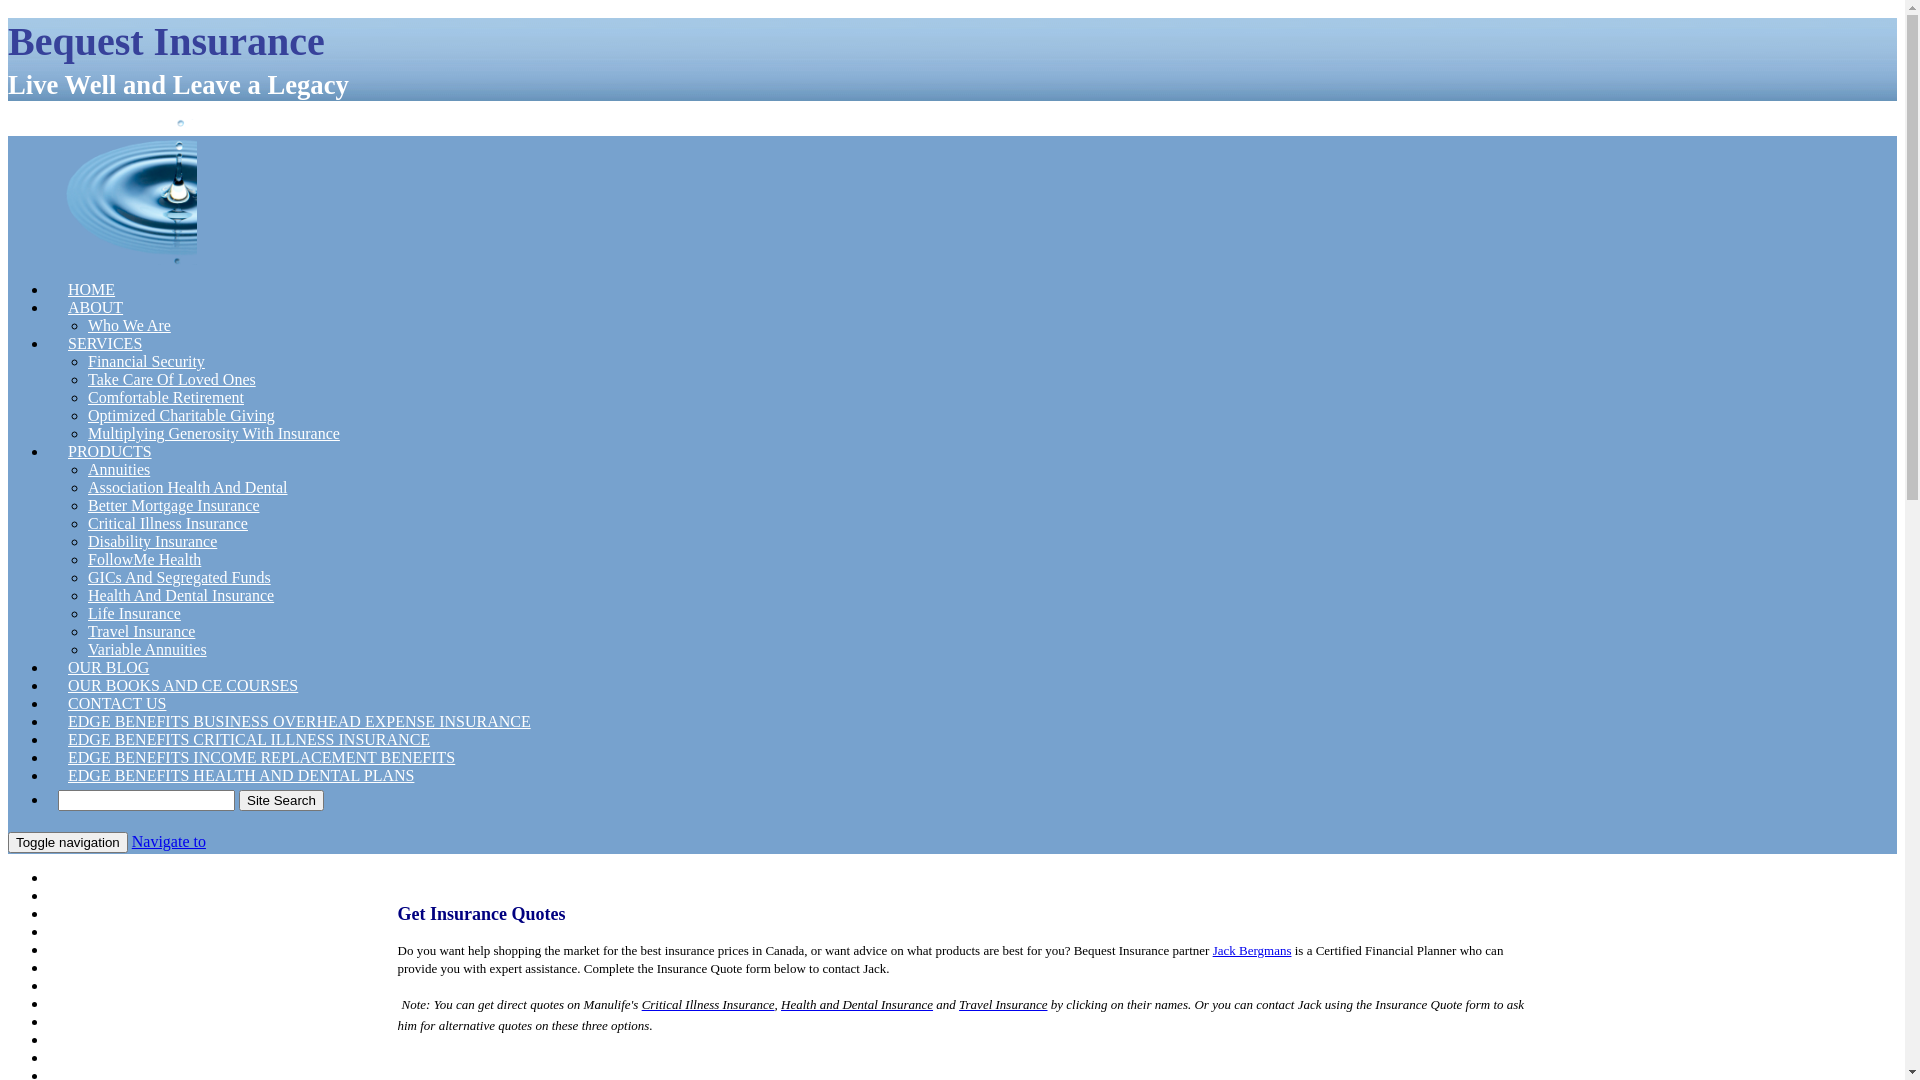  What do you see at coordinates (96, 308) in the screenshot?
I see `ABOUT` at bounding box center [96, 308].